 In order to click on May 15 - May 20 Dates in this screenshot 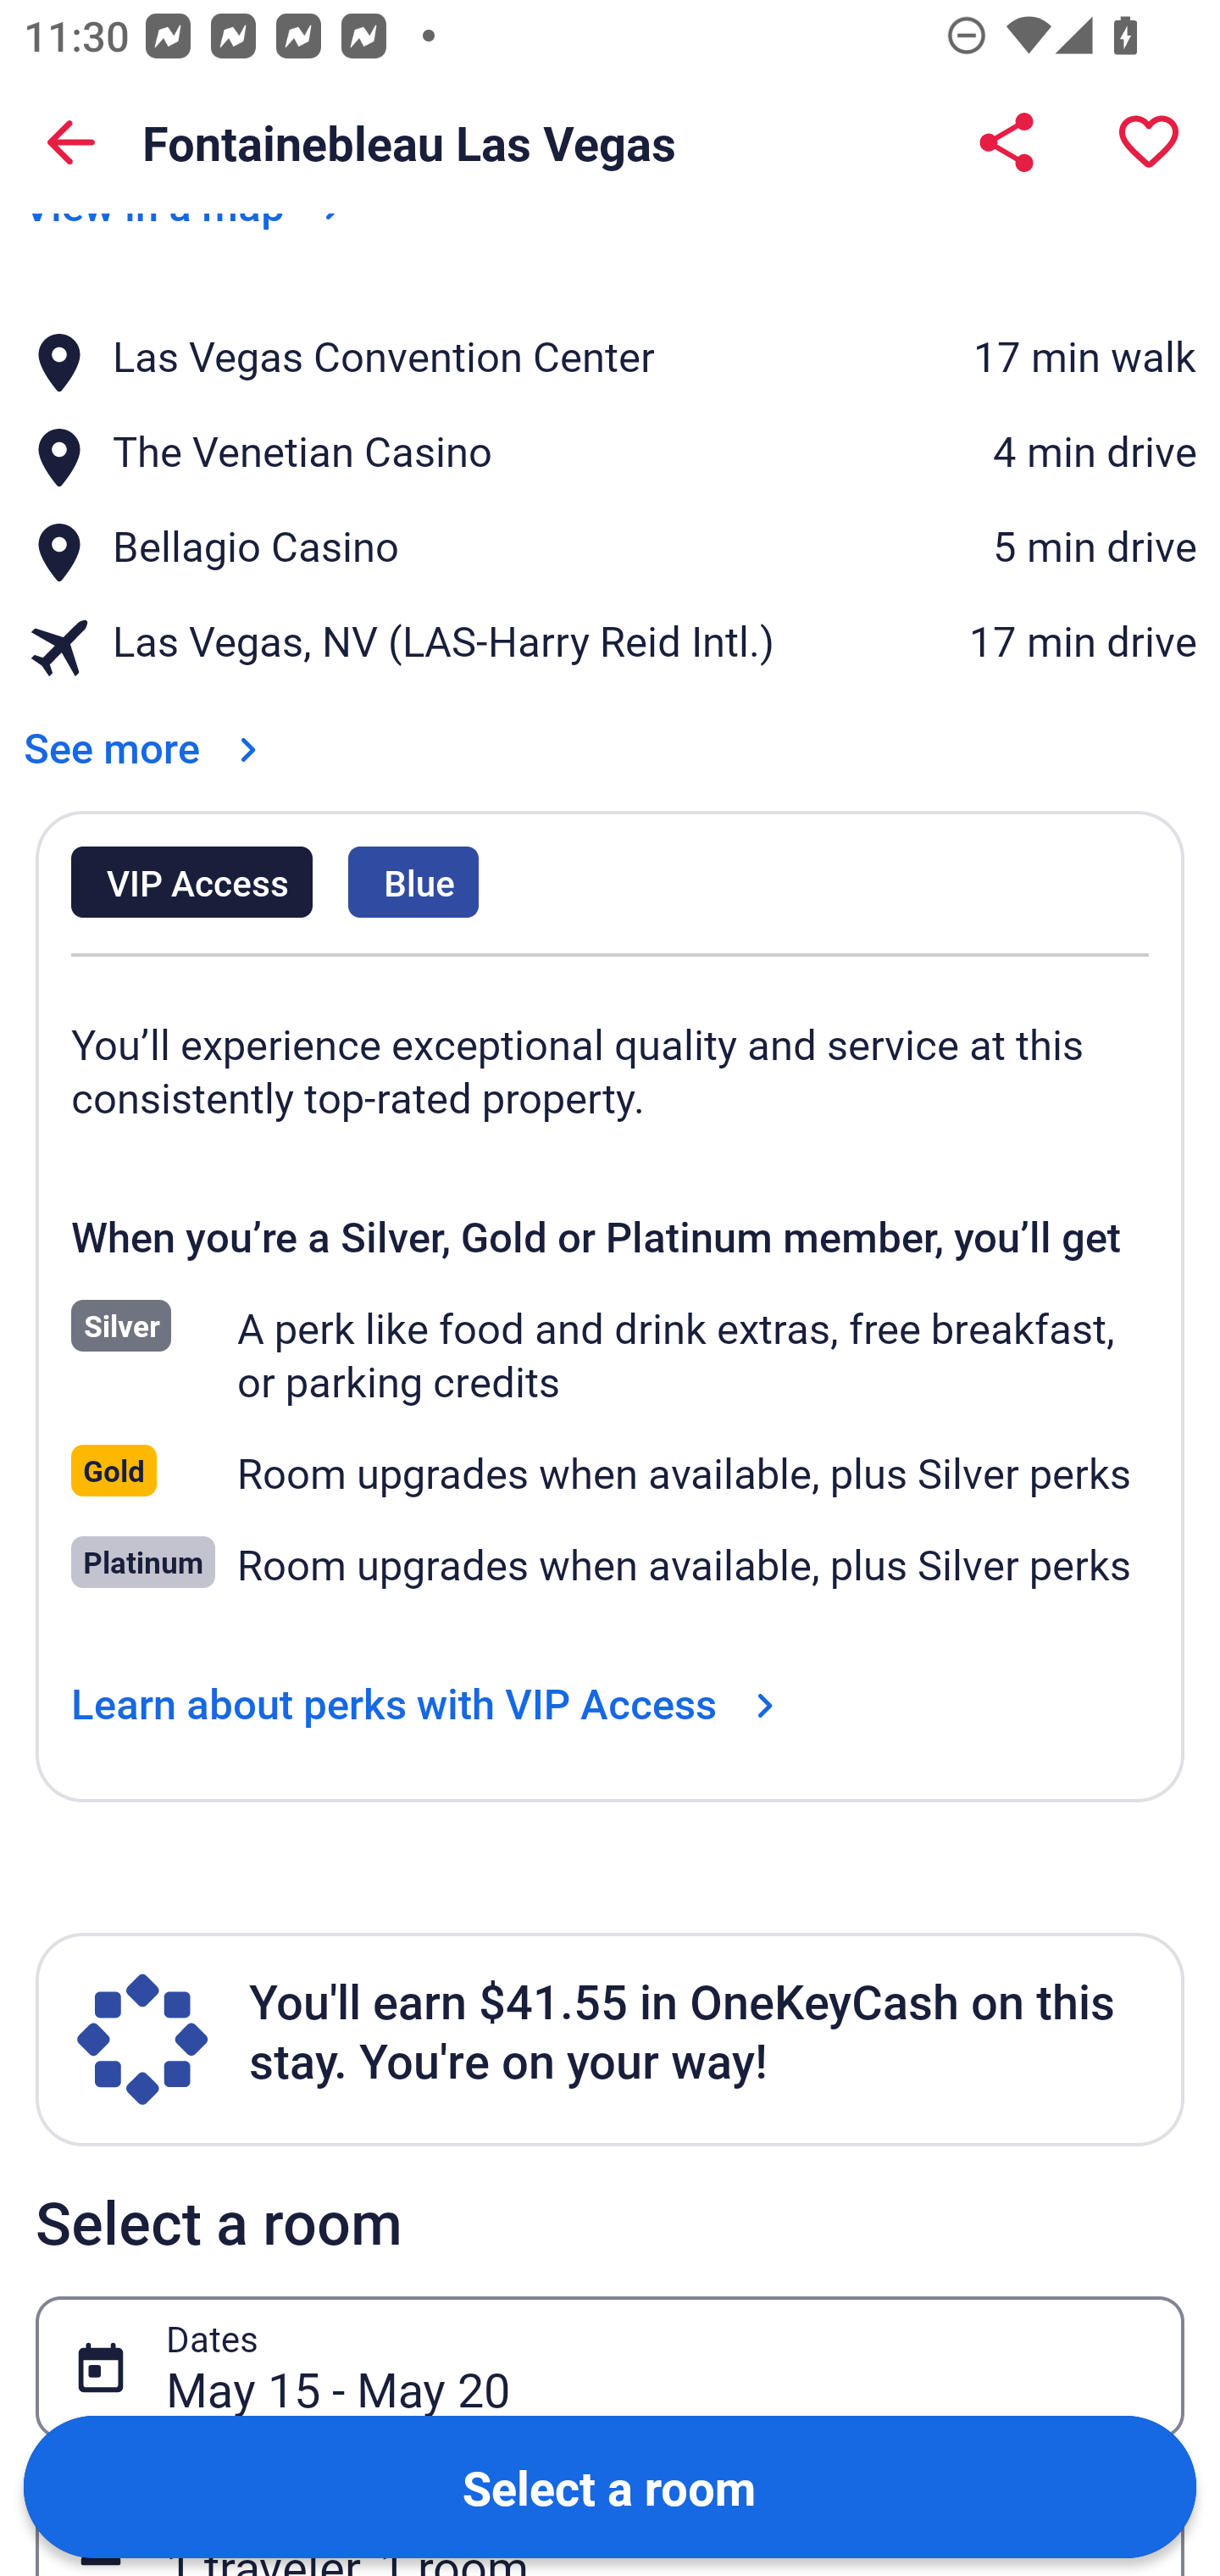, I will do `click(610, 2367)`.